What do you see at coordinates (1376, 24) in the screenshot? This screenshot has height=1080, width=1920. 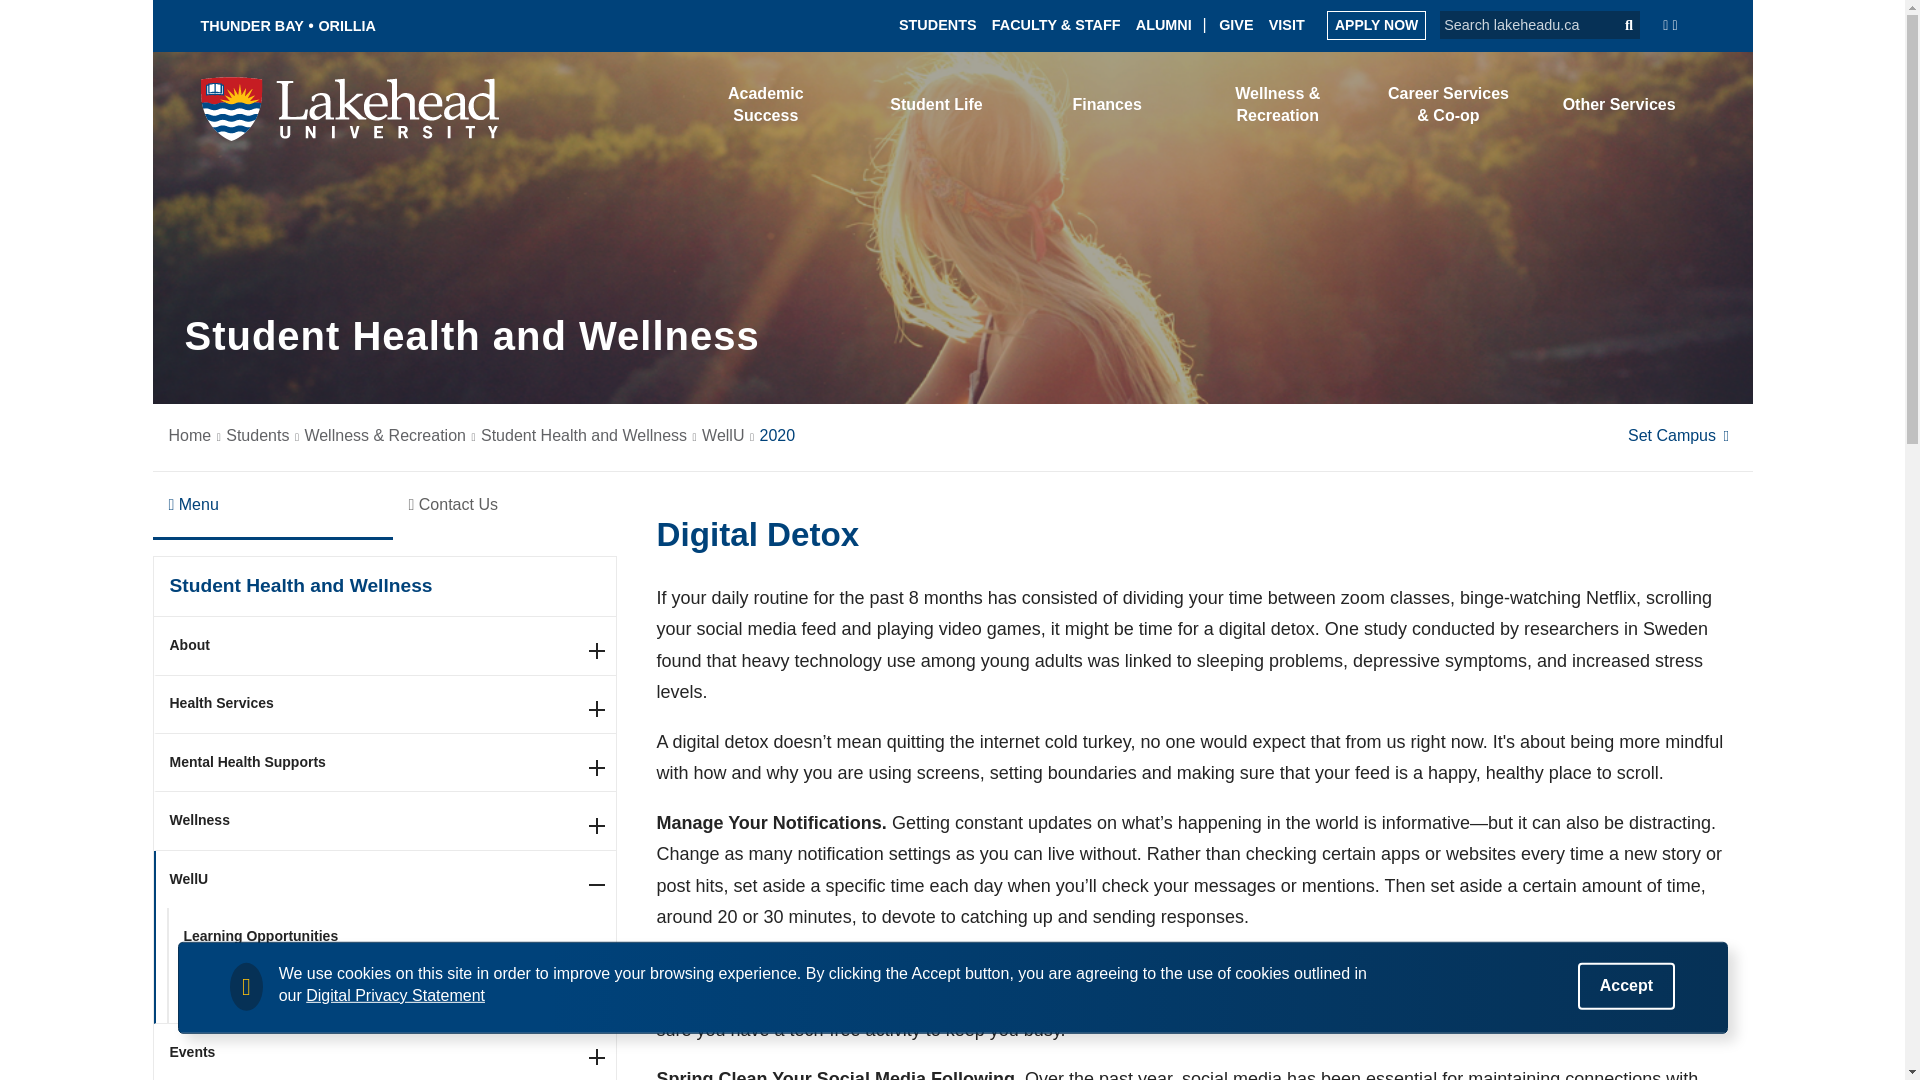 I see `APPLY NOW` at bounding box center [1376, 24].